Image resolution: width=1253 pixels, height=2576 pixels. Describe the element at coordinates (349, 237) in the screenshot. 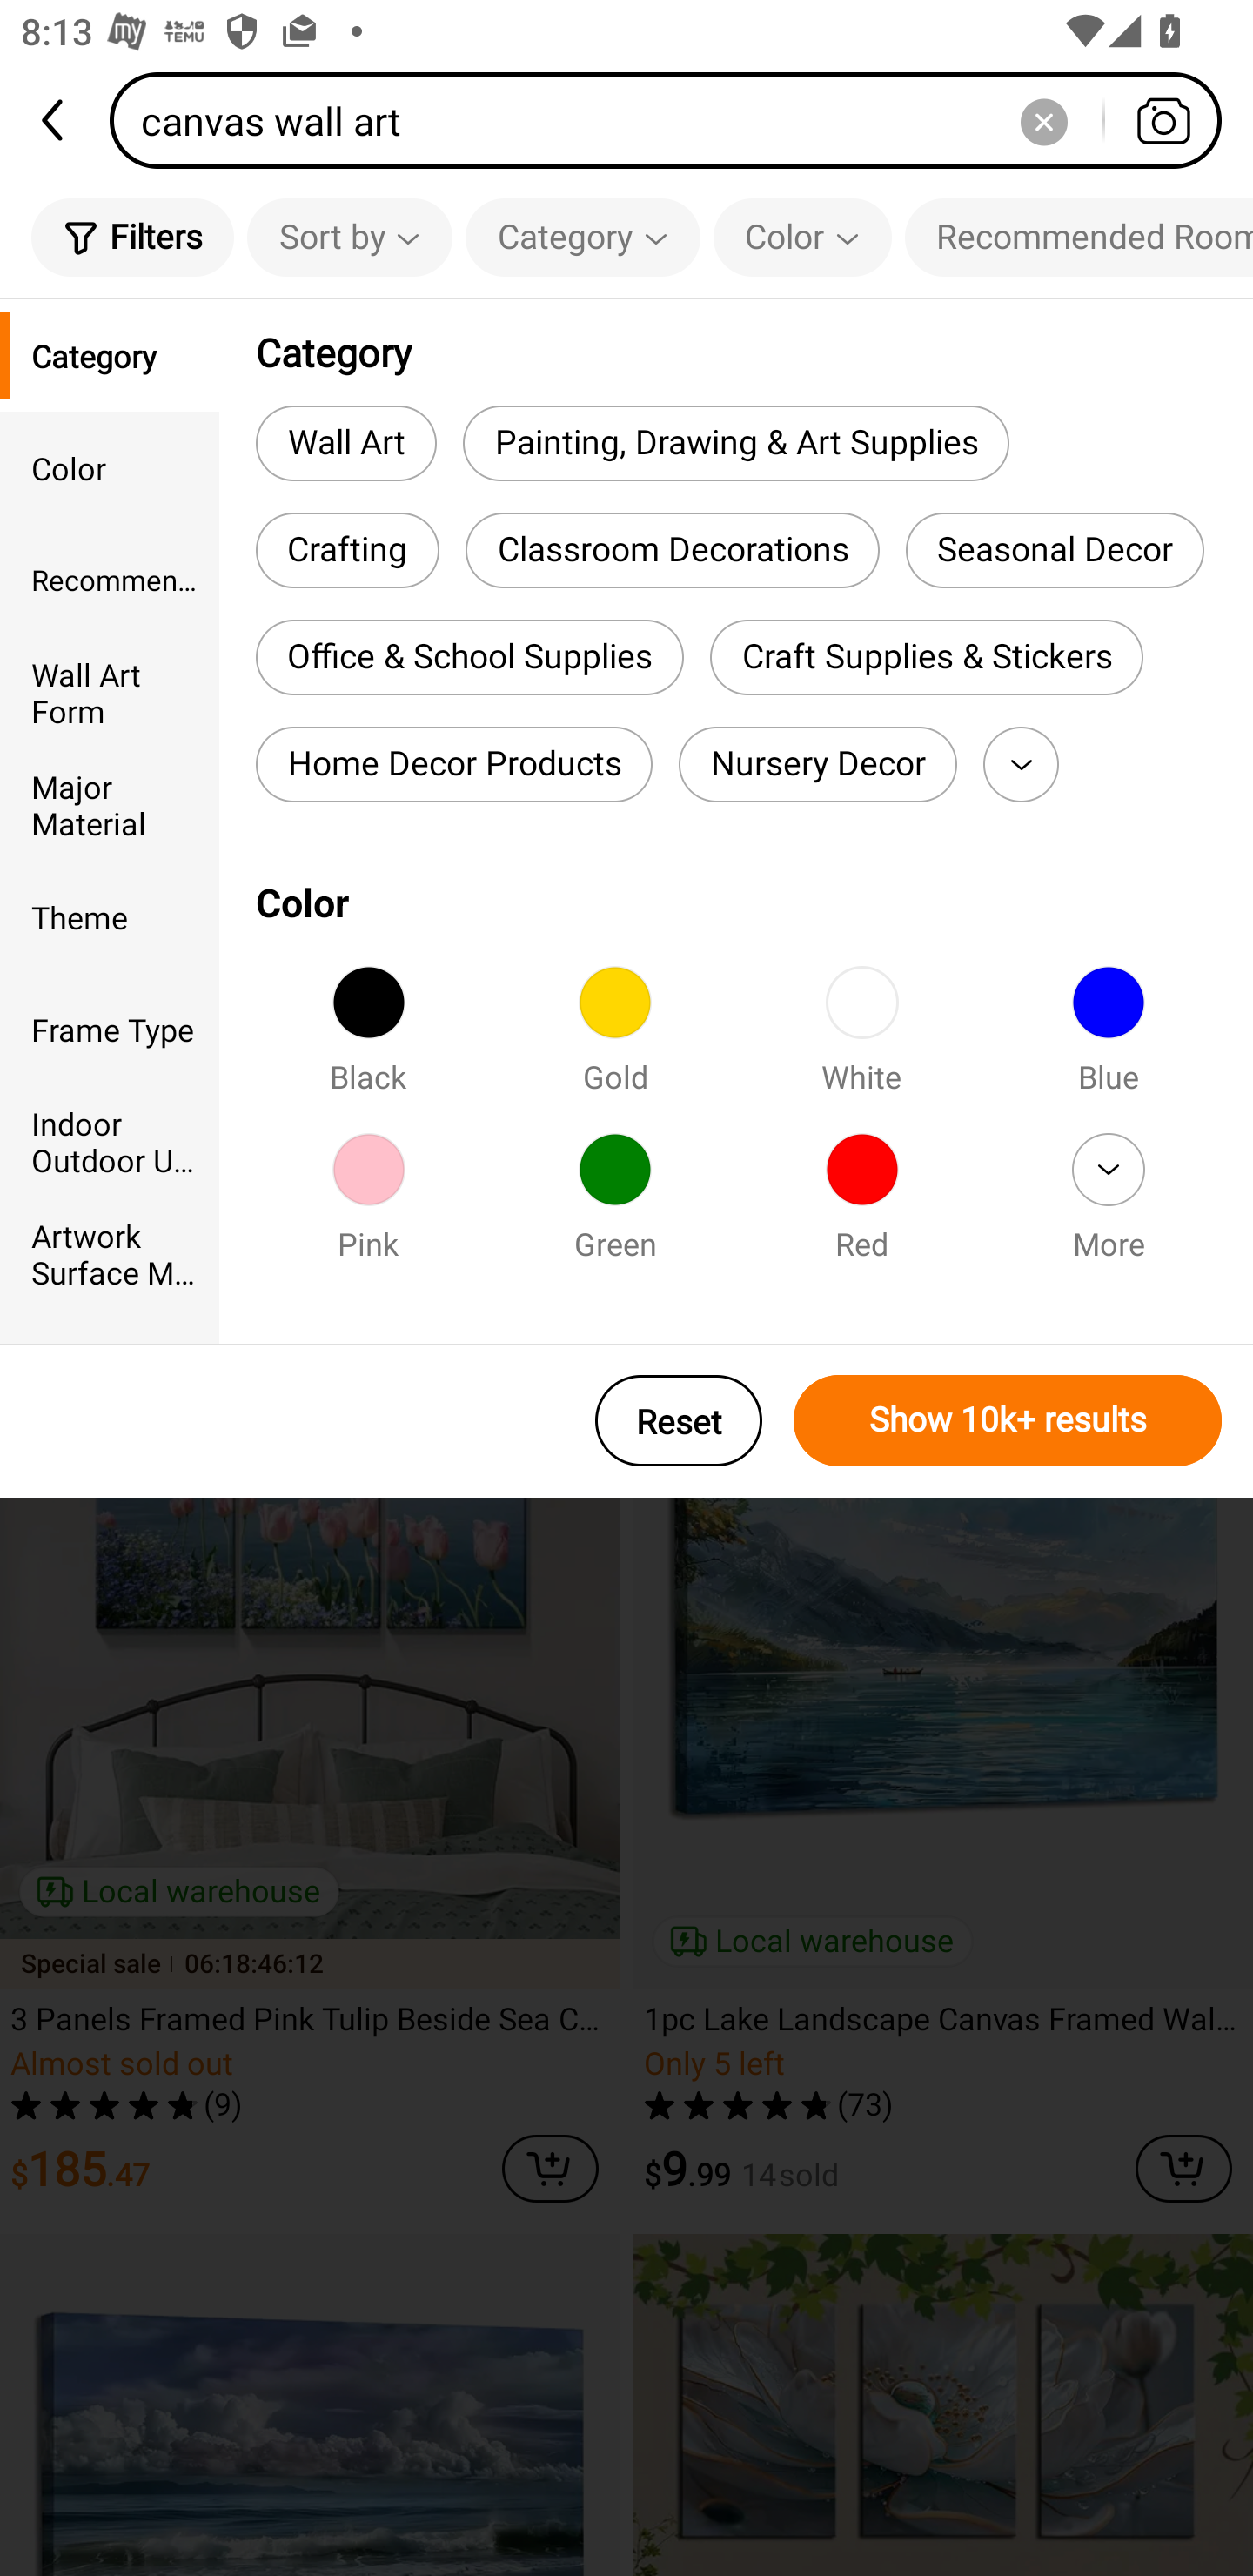

I see `Sort by` at that location.